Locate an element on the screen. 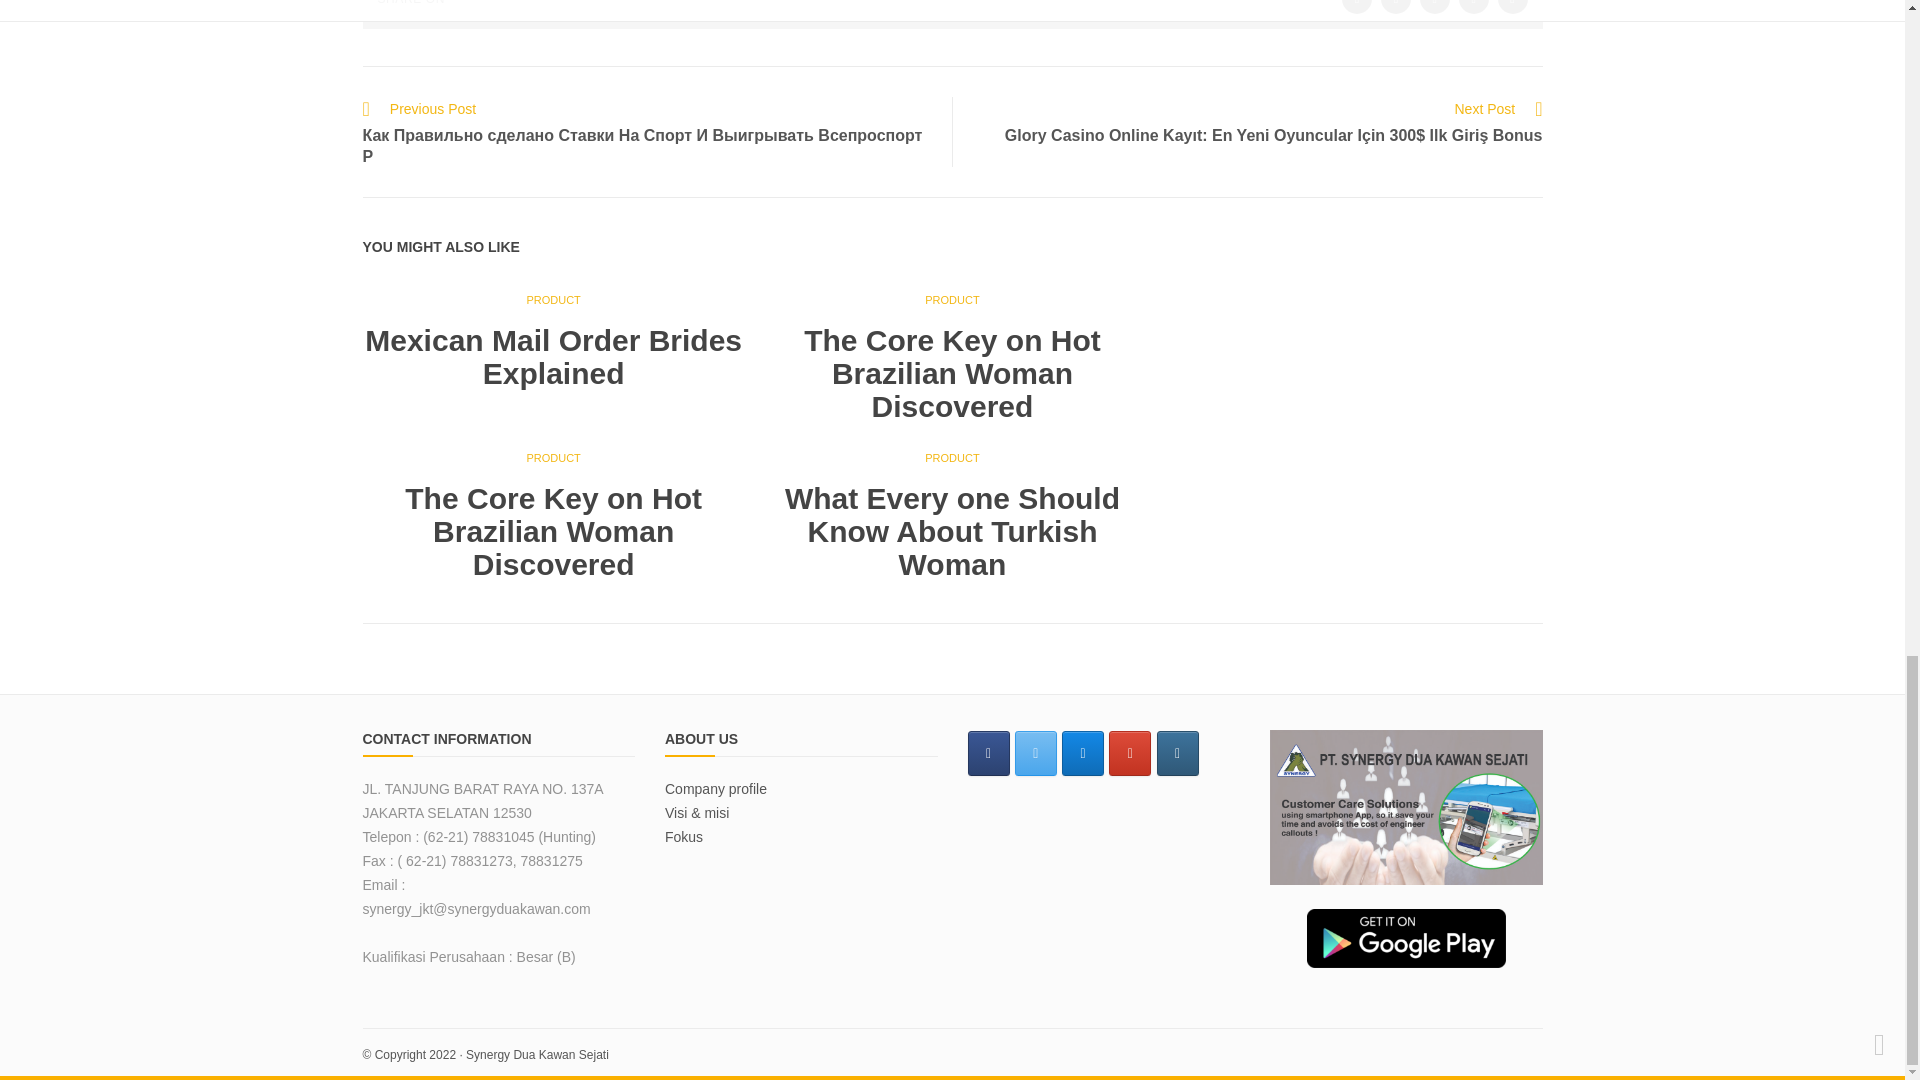  Facebook is located at coordinates (1396, 7).